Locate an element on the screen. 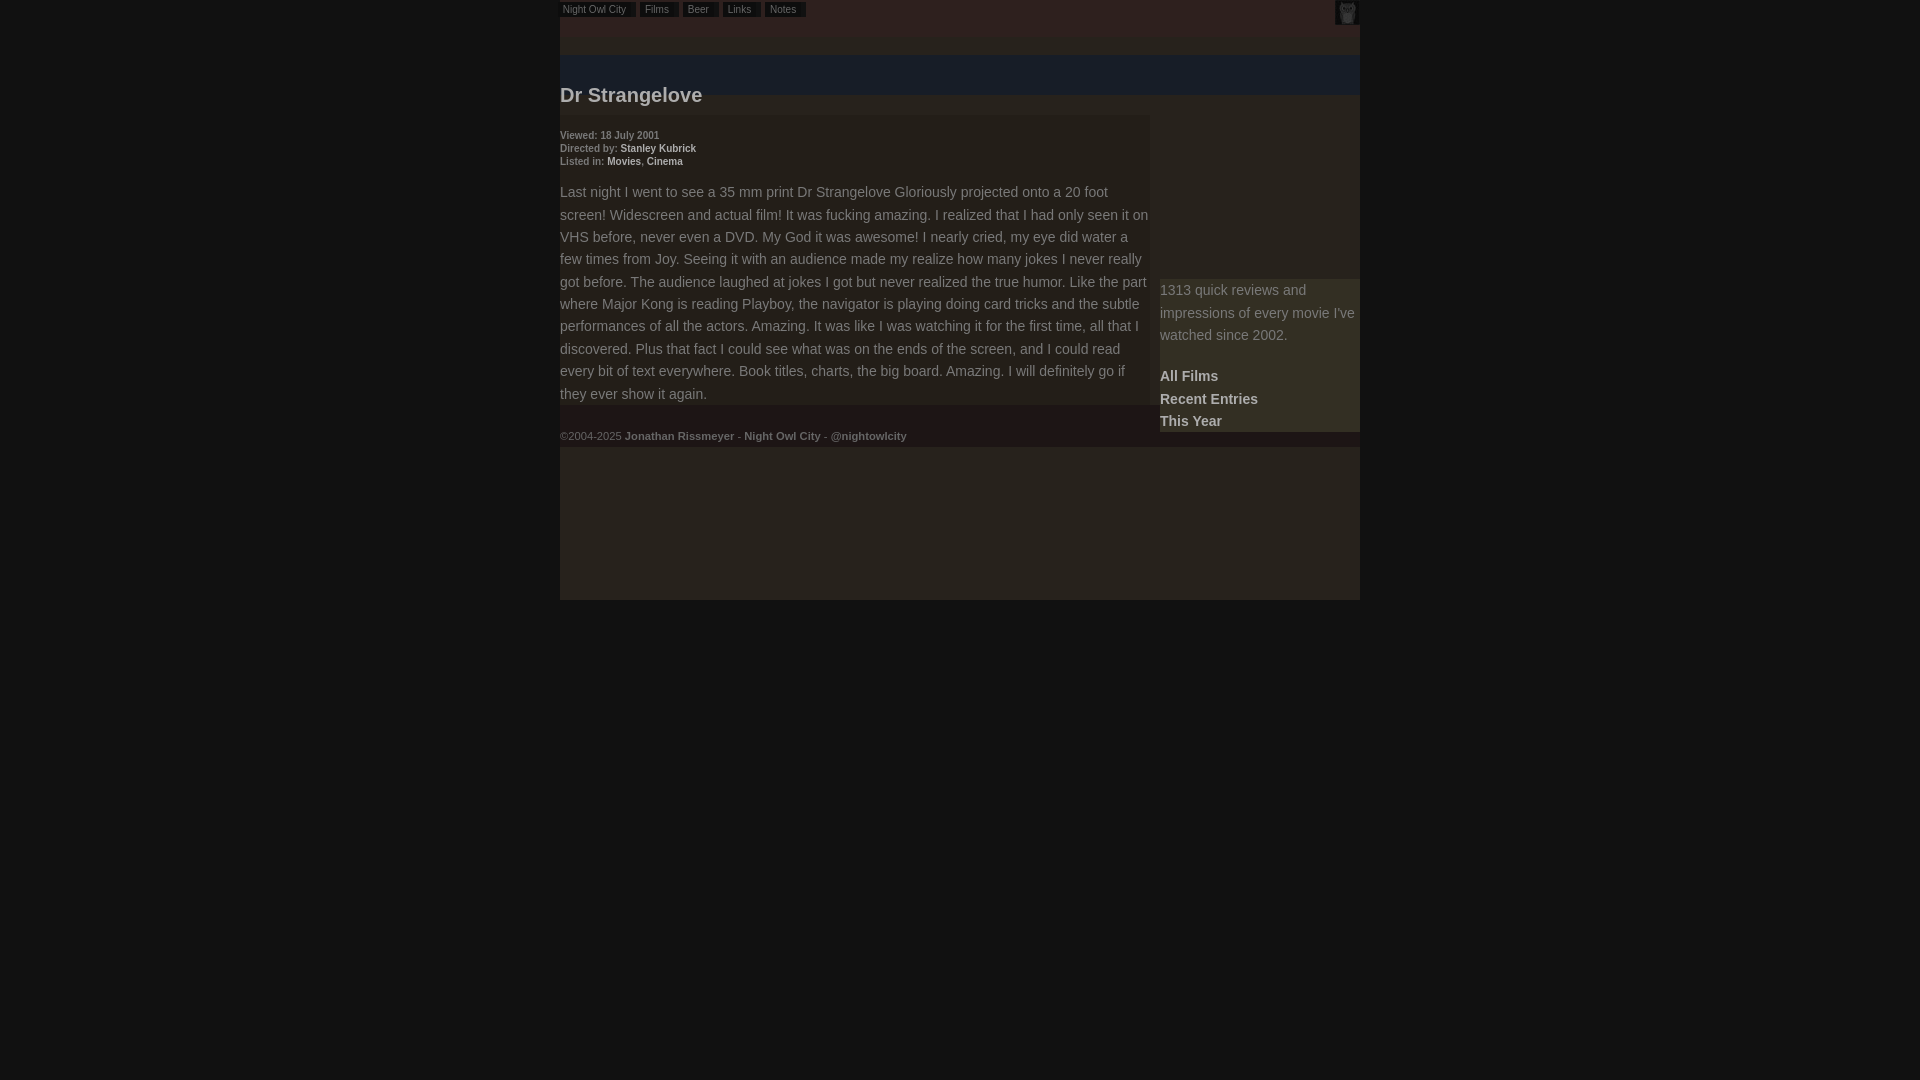 This screenshot has height=1080, width=1920. All Films is located at coordinates (1188, 376).